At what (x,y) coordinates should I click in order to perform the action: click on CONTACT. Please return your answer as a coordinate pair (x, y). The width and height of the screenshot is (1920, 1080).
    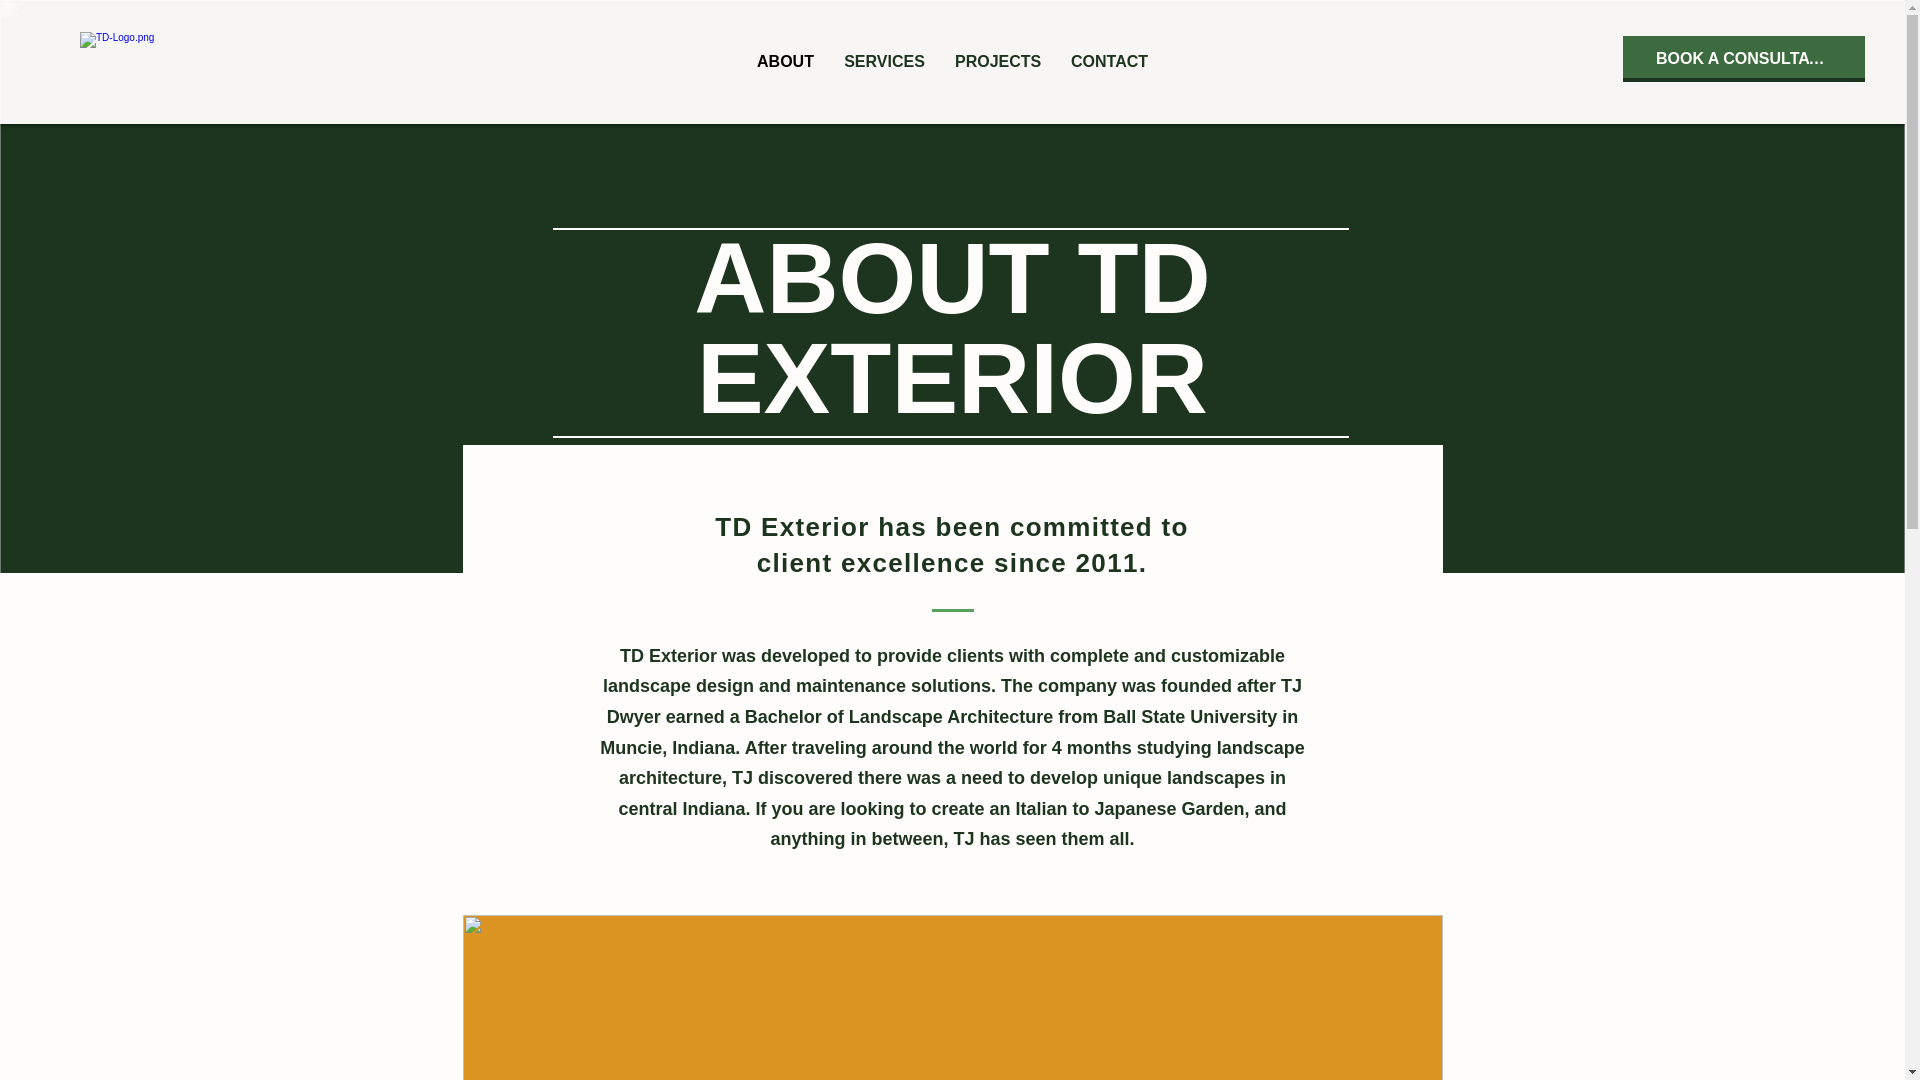
    Looking at the image, I should click on (1110, 61).